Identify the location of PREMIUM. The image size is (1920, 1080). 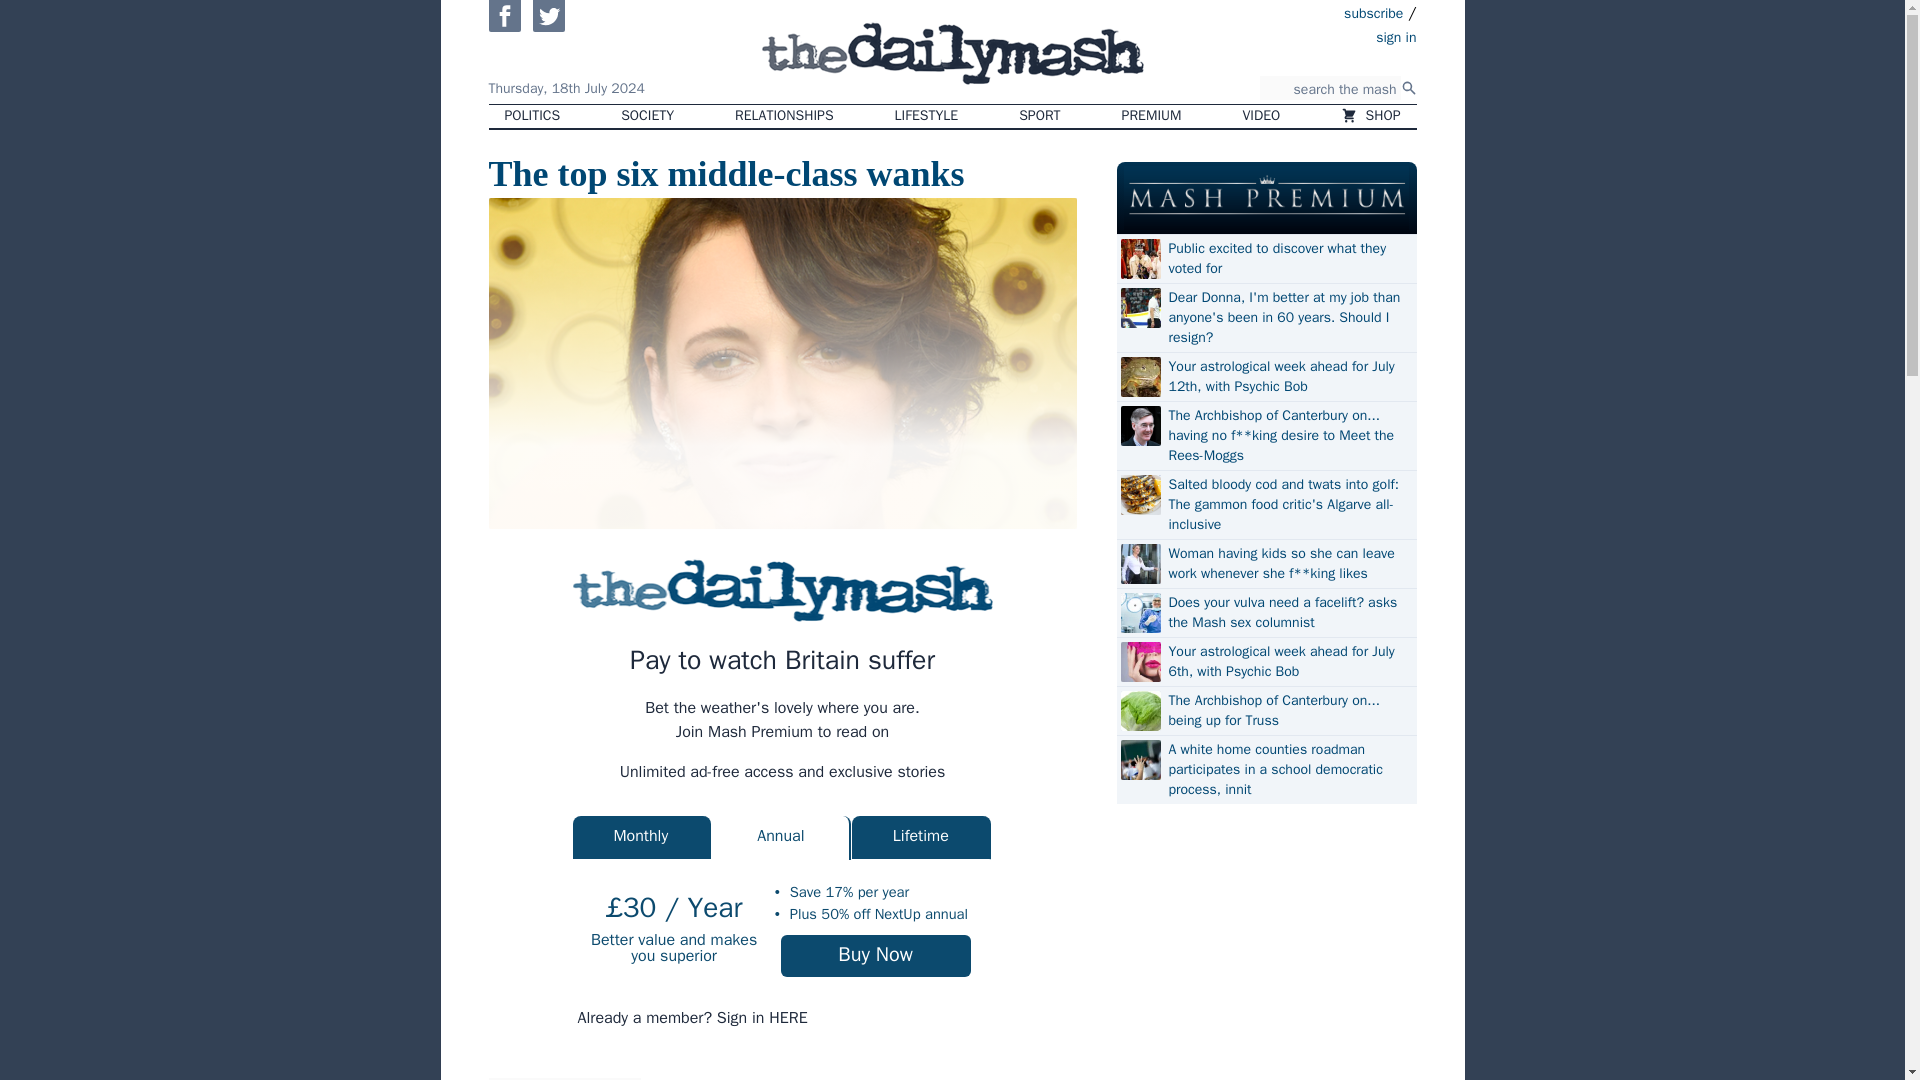
(1152, 116).